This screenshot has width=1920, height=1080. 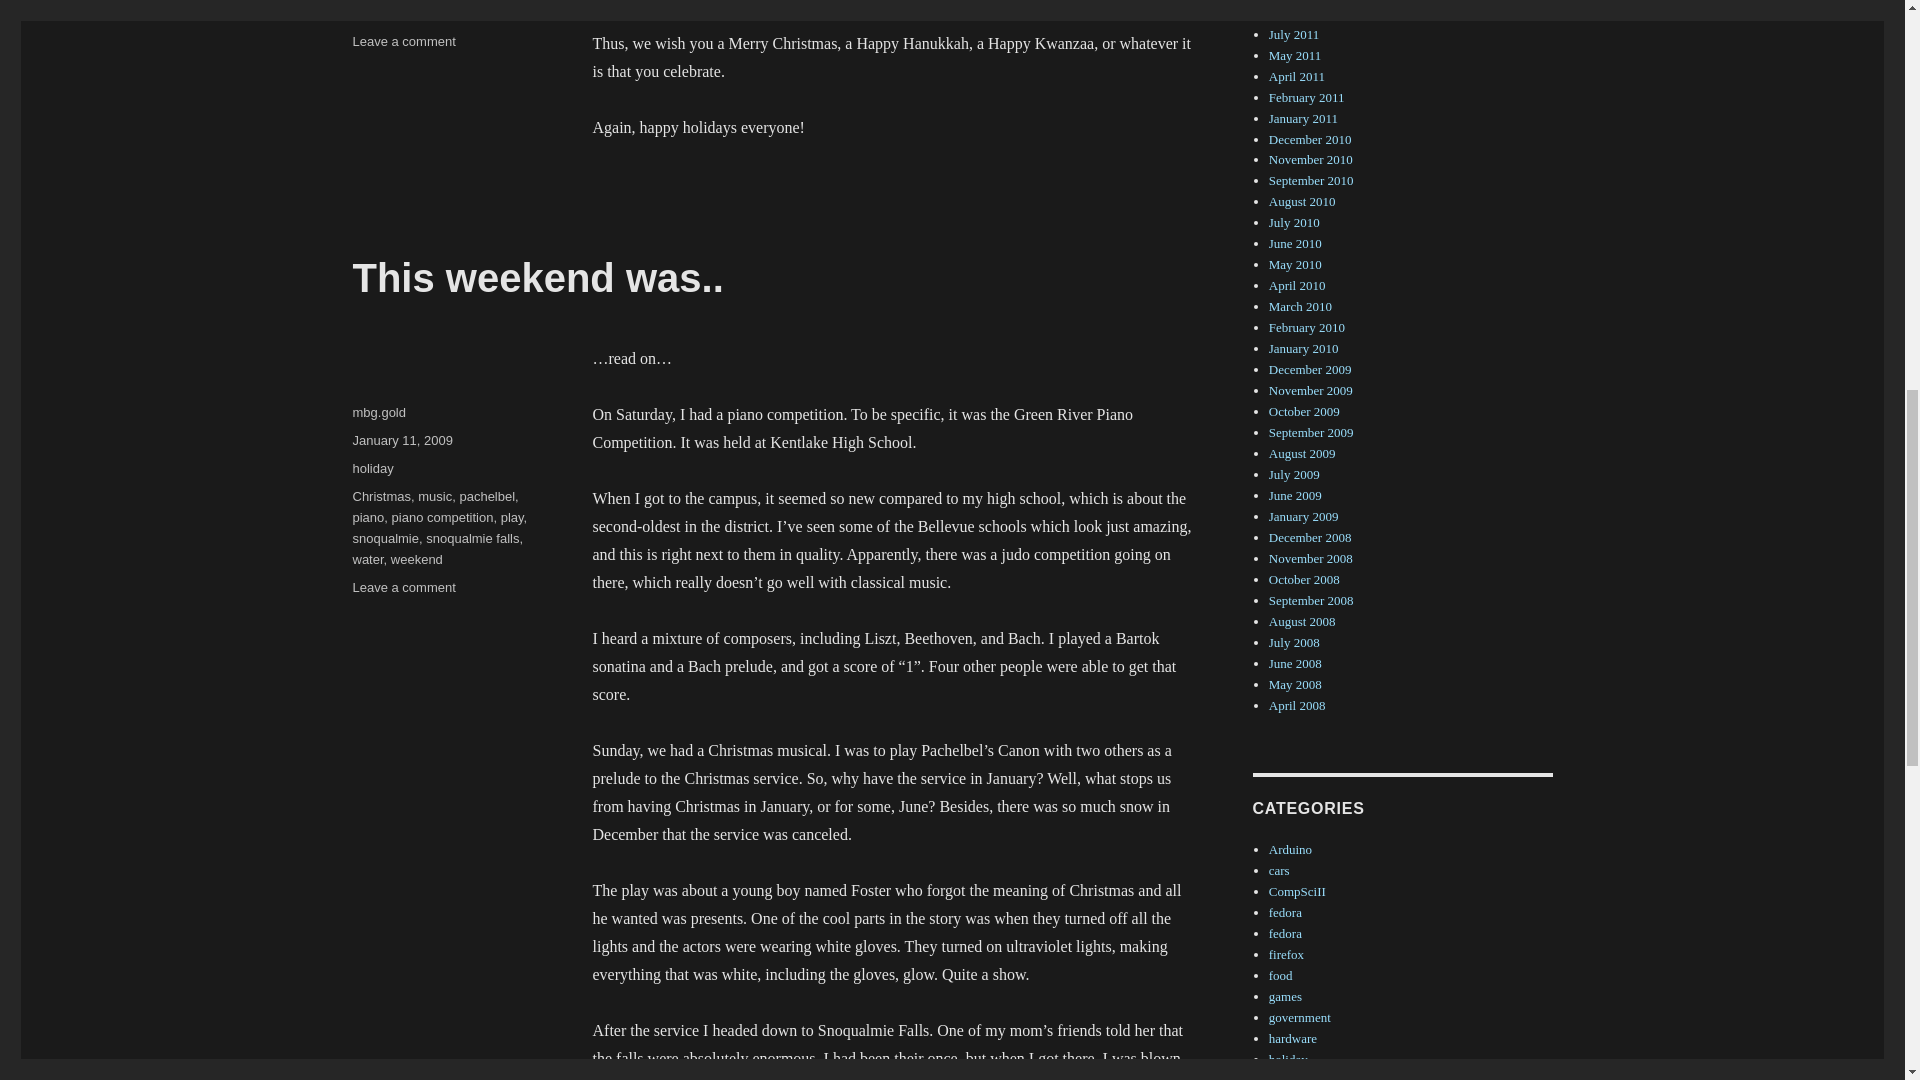 I want to click on winter, so click(x=366, y=559).